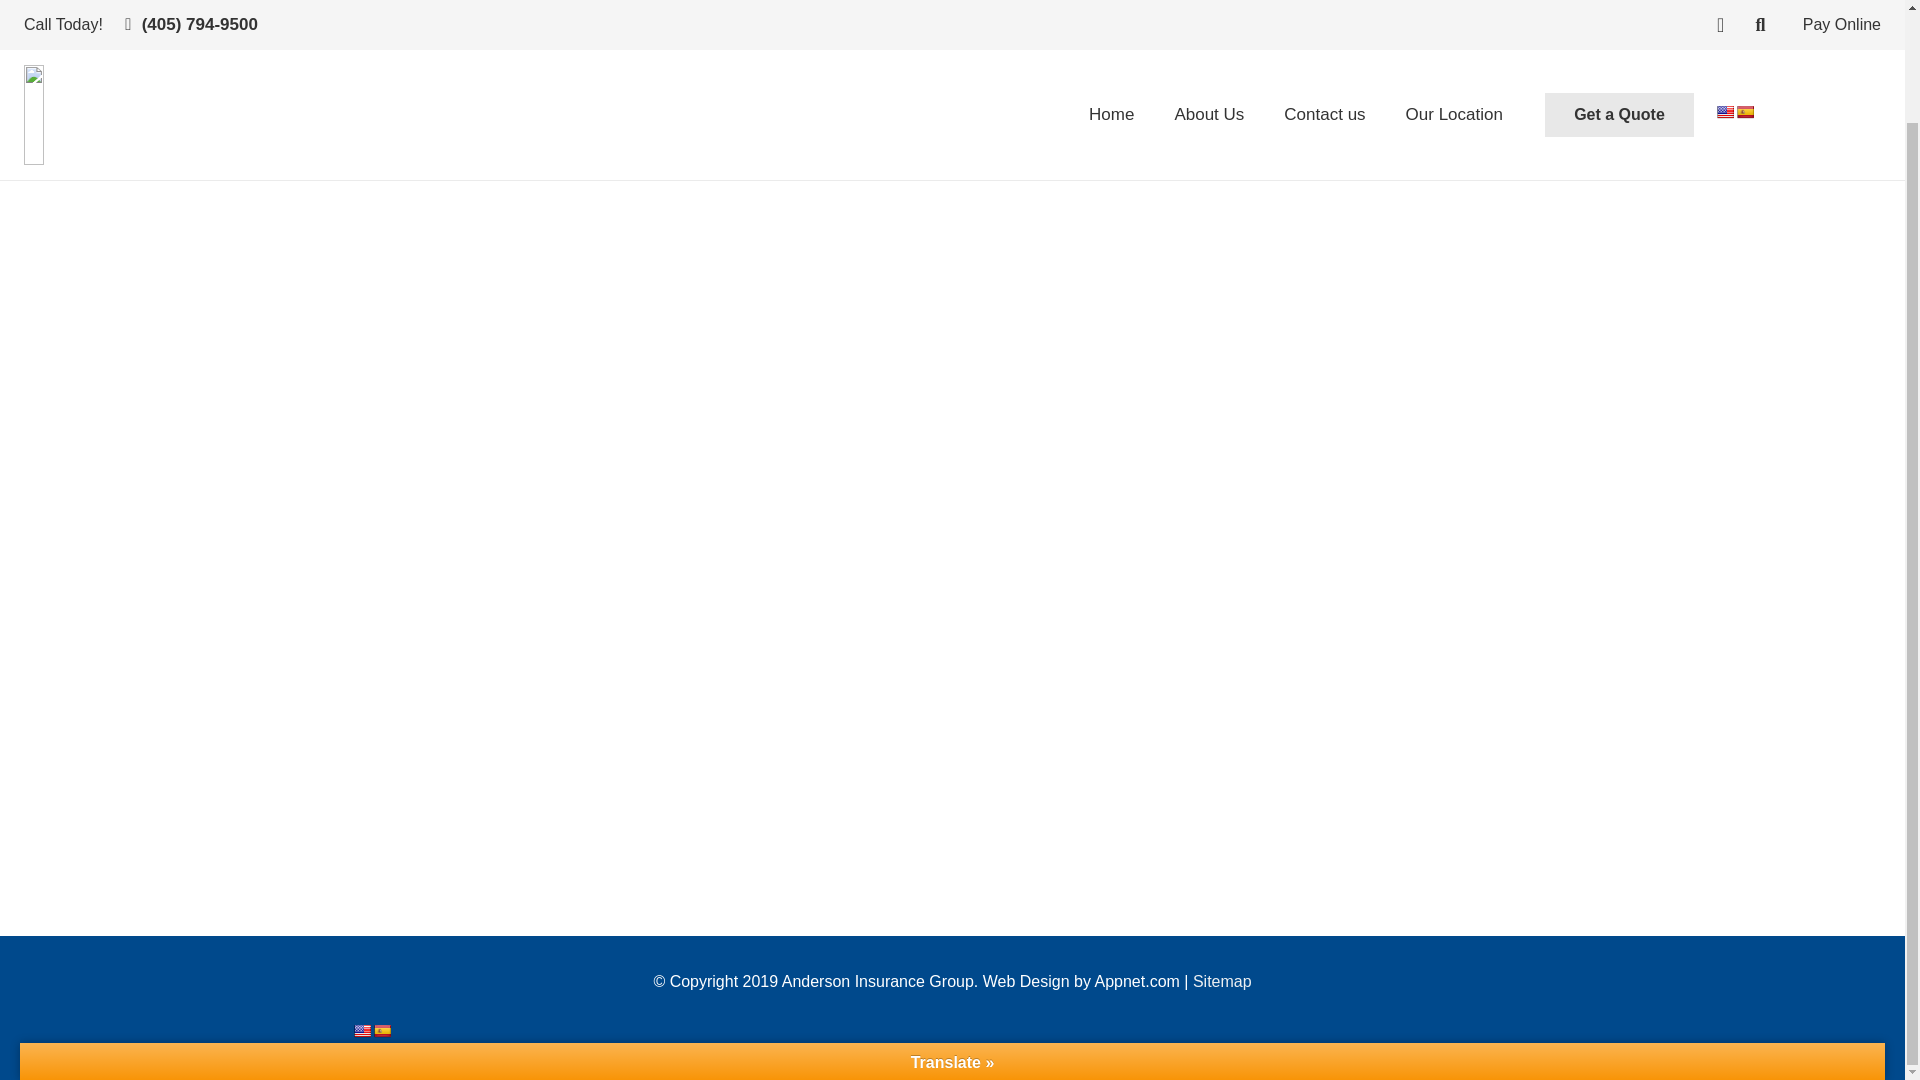 This screenshot has width=1920, height=1080. I want to click on Contact us, so click(1324, 28).